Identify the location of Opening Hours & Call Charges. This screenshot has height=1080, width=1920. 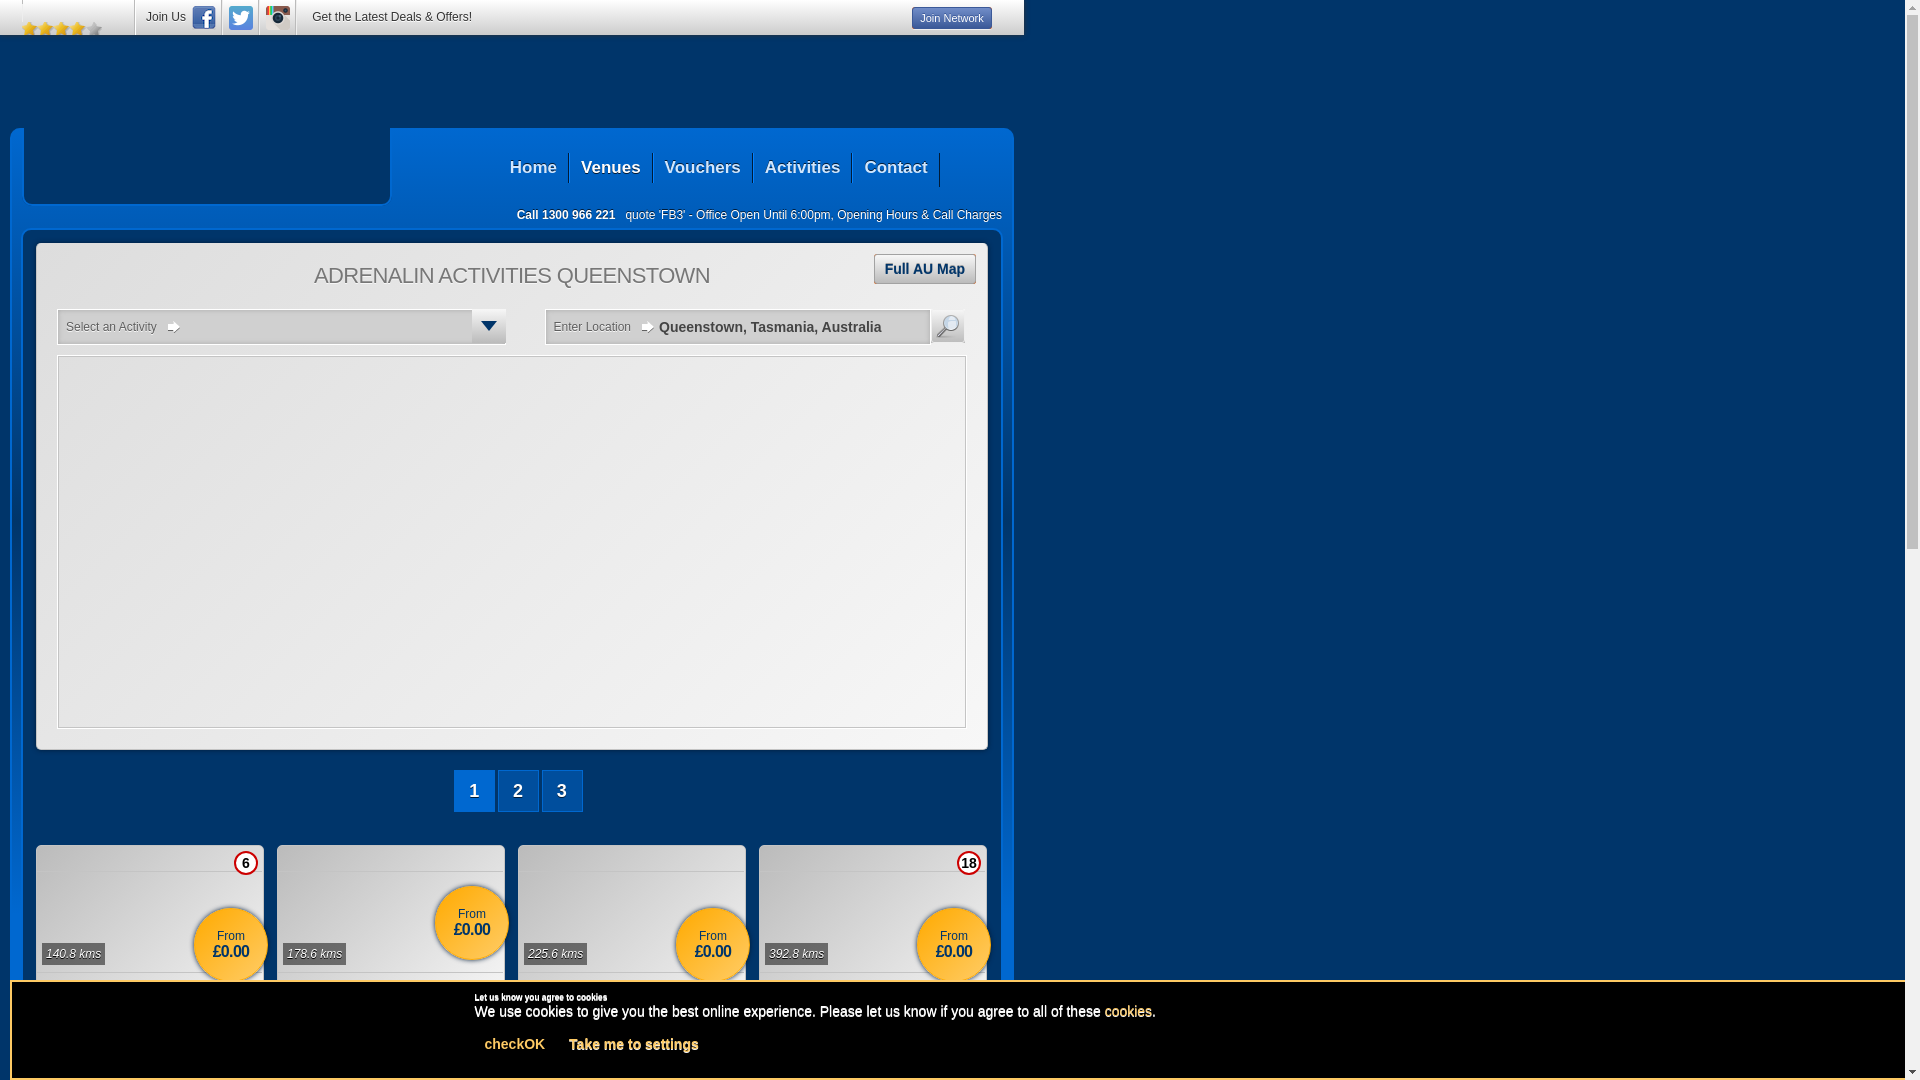
(920, 215).